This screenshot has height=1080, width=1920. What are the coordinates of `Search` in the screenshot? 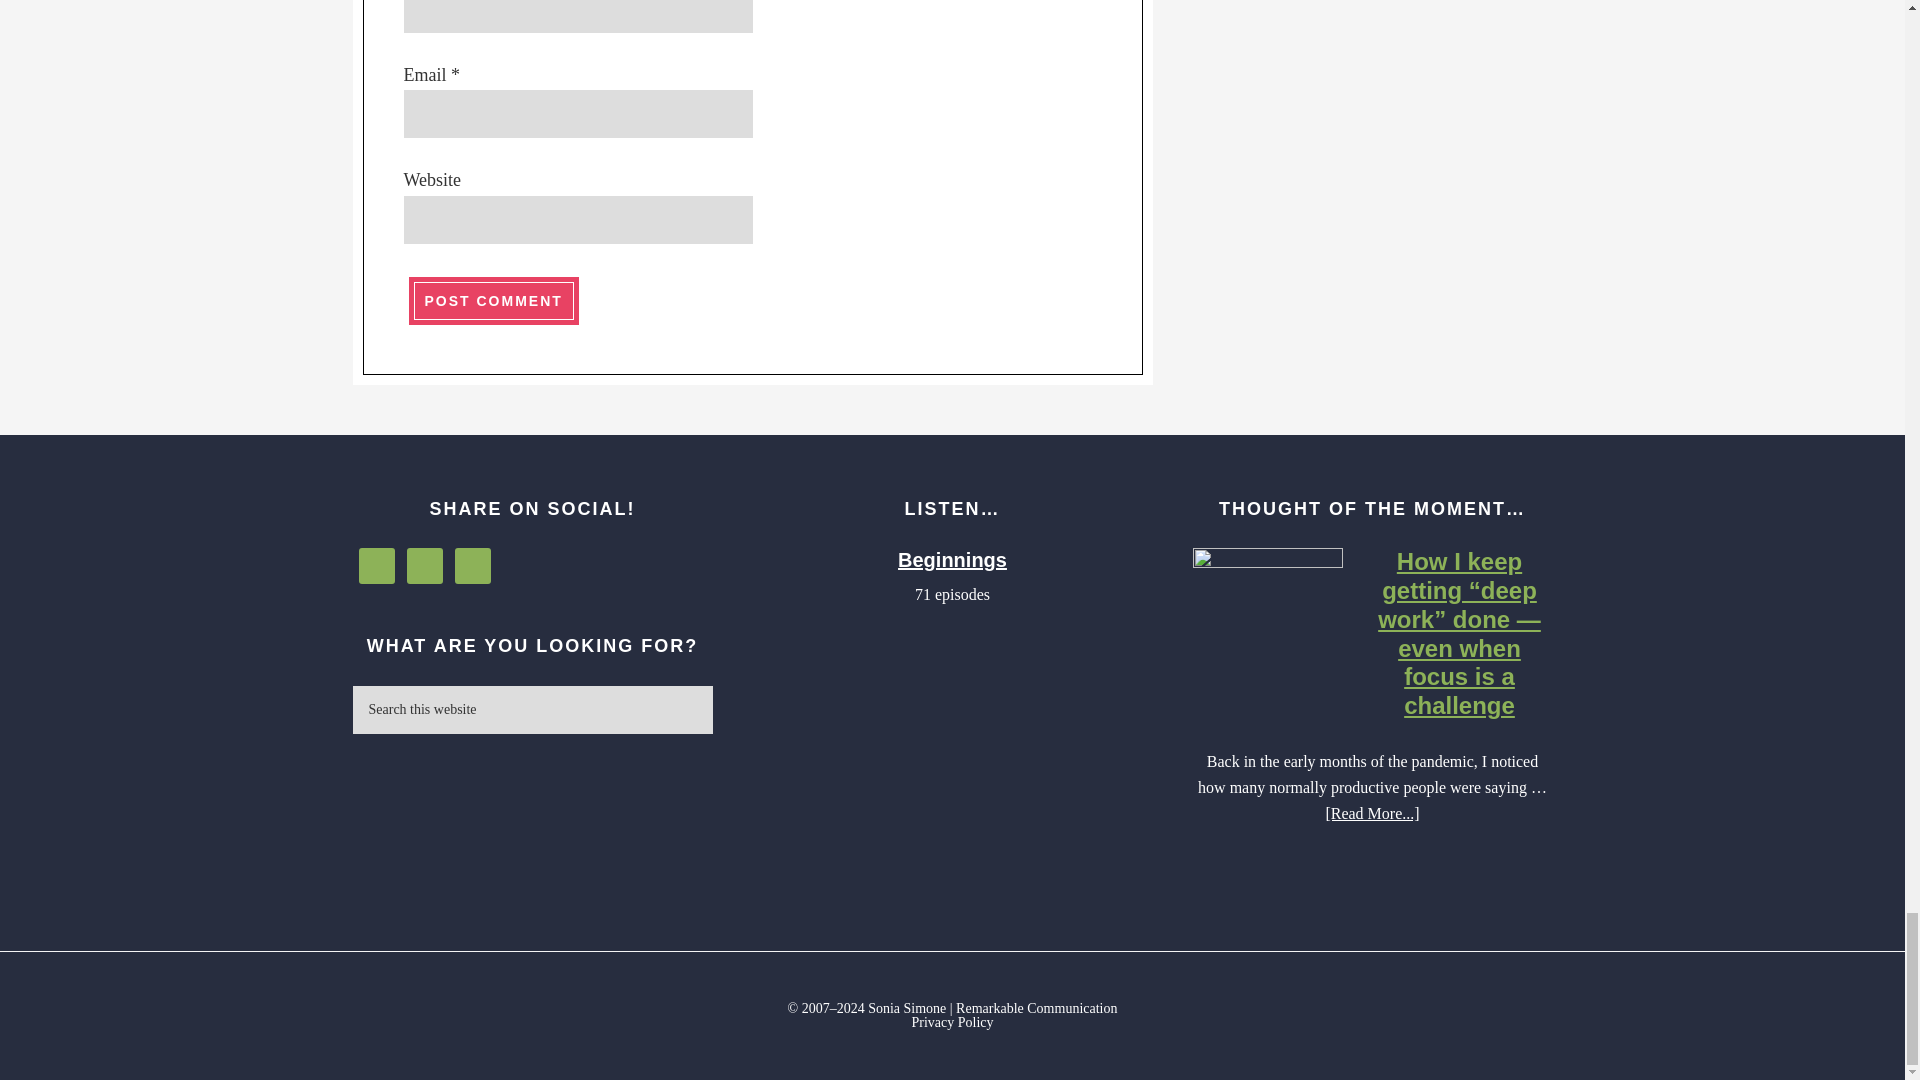 It's located at (722, 696).